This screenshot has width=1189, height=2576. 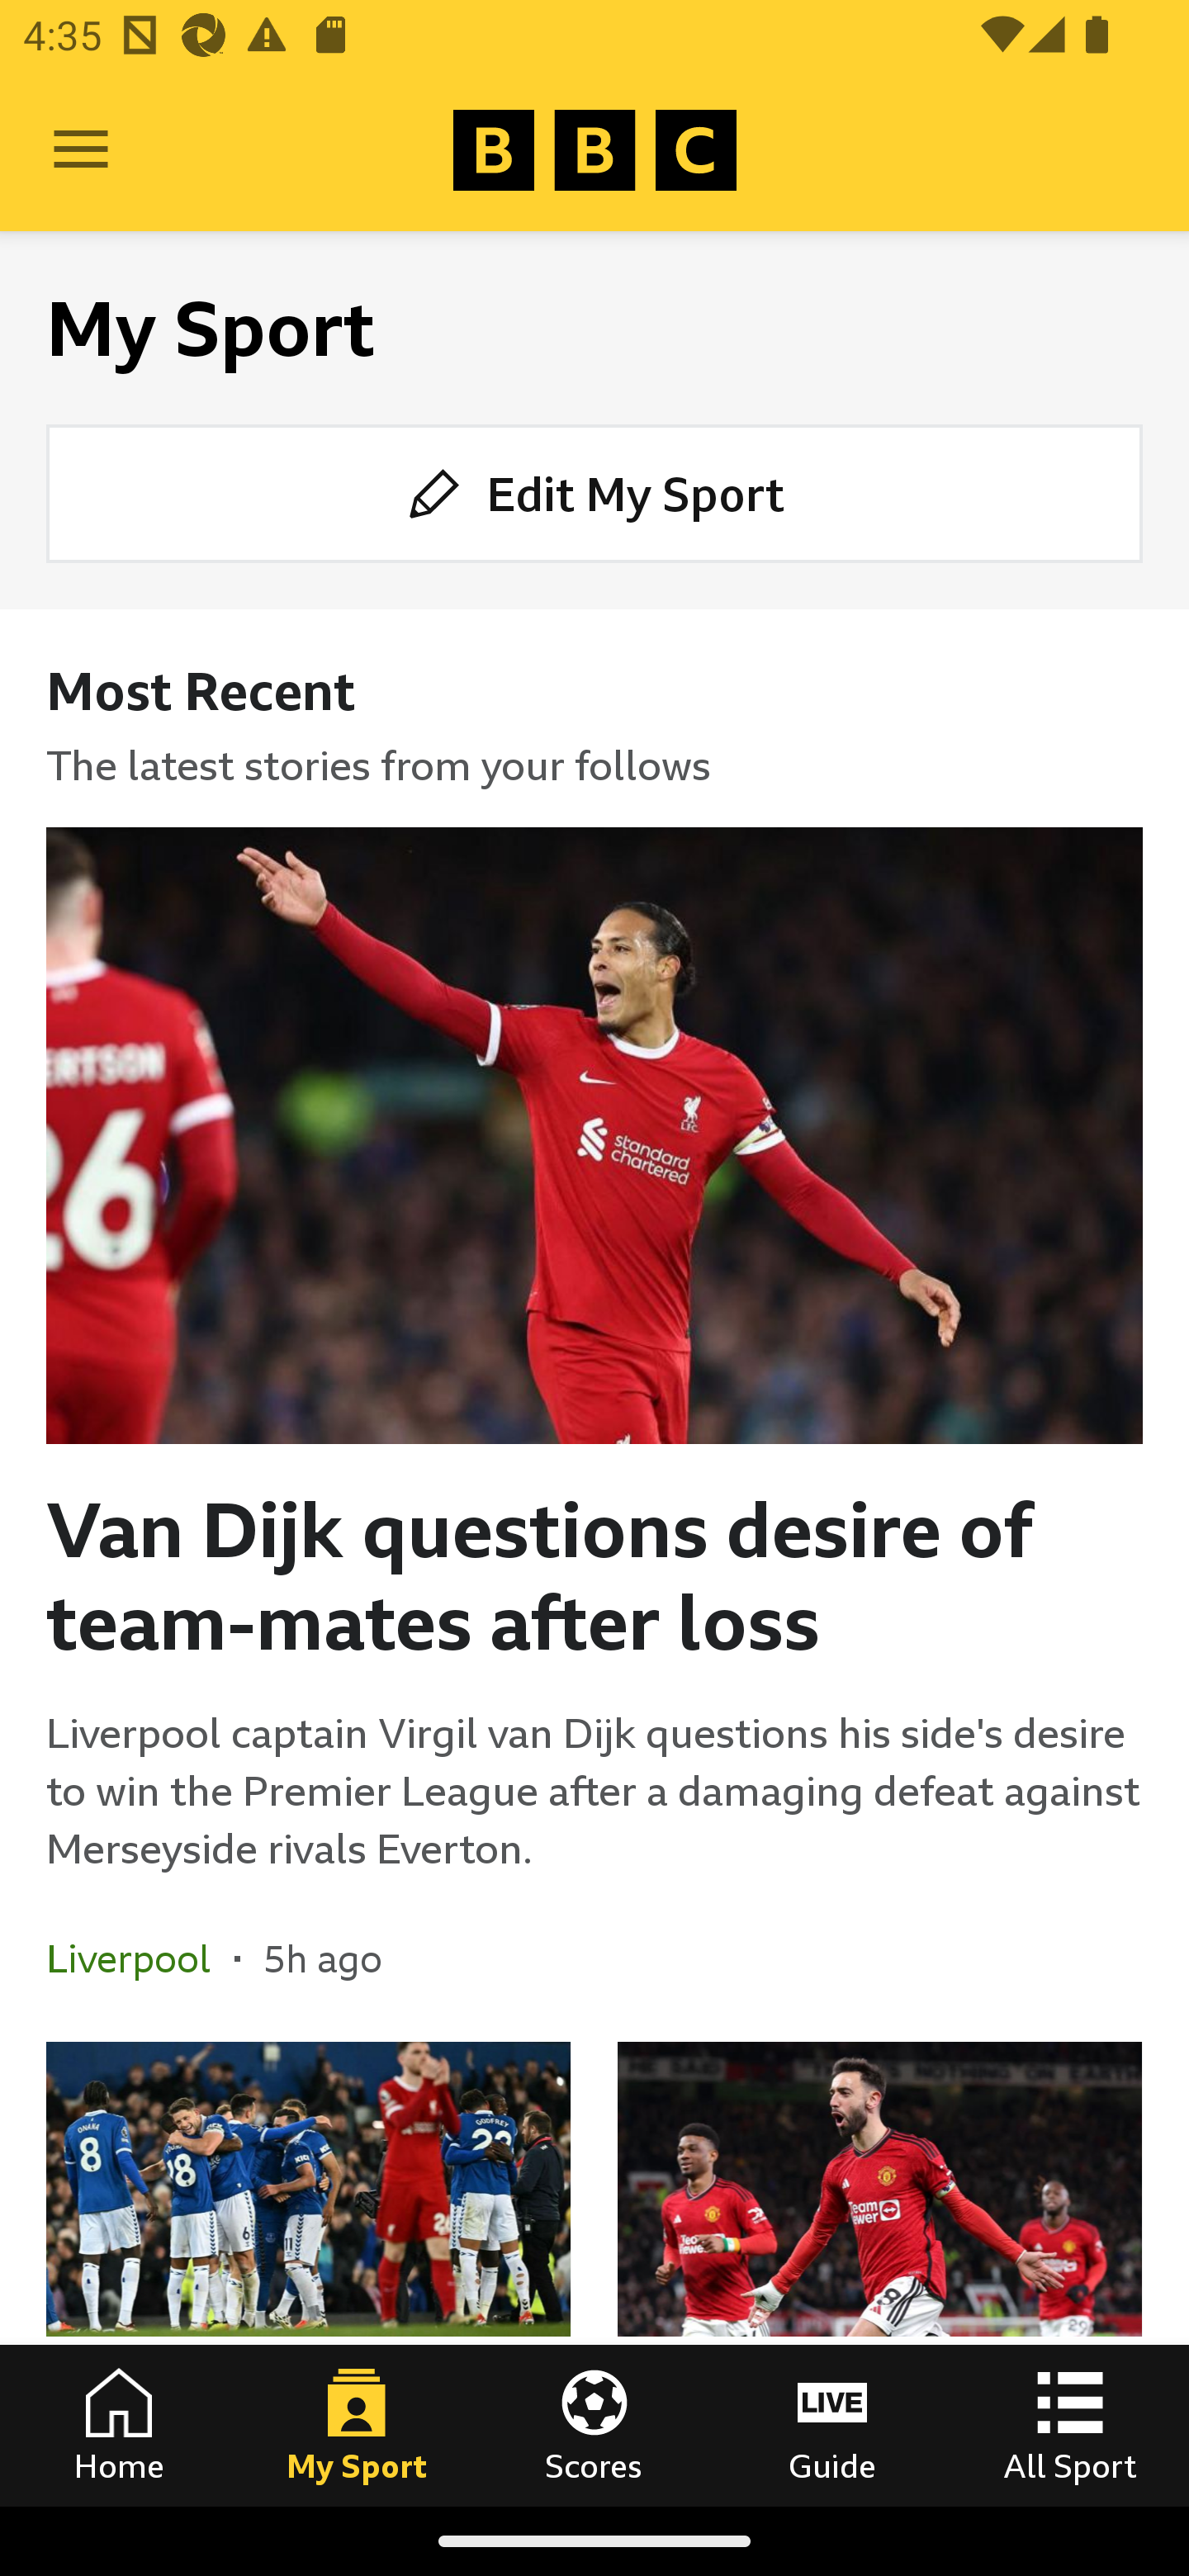 What do you see at coordinates (119, 2425) in the screenshot?
I see `Home` at bounding box center [119, 2425].